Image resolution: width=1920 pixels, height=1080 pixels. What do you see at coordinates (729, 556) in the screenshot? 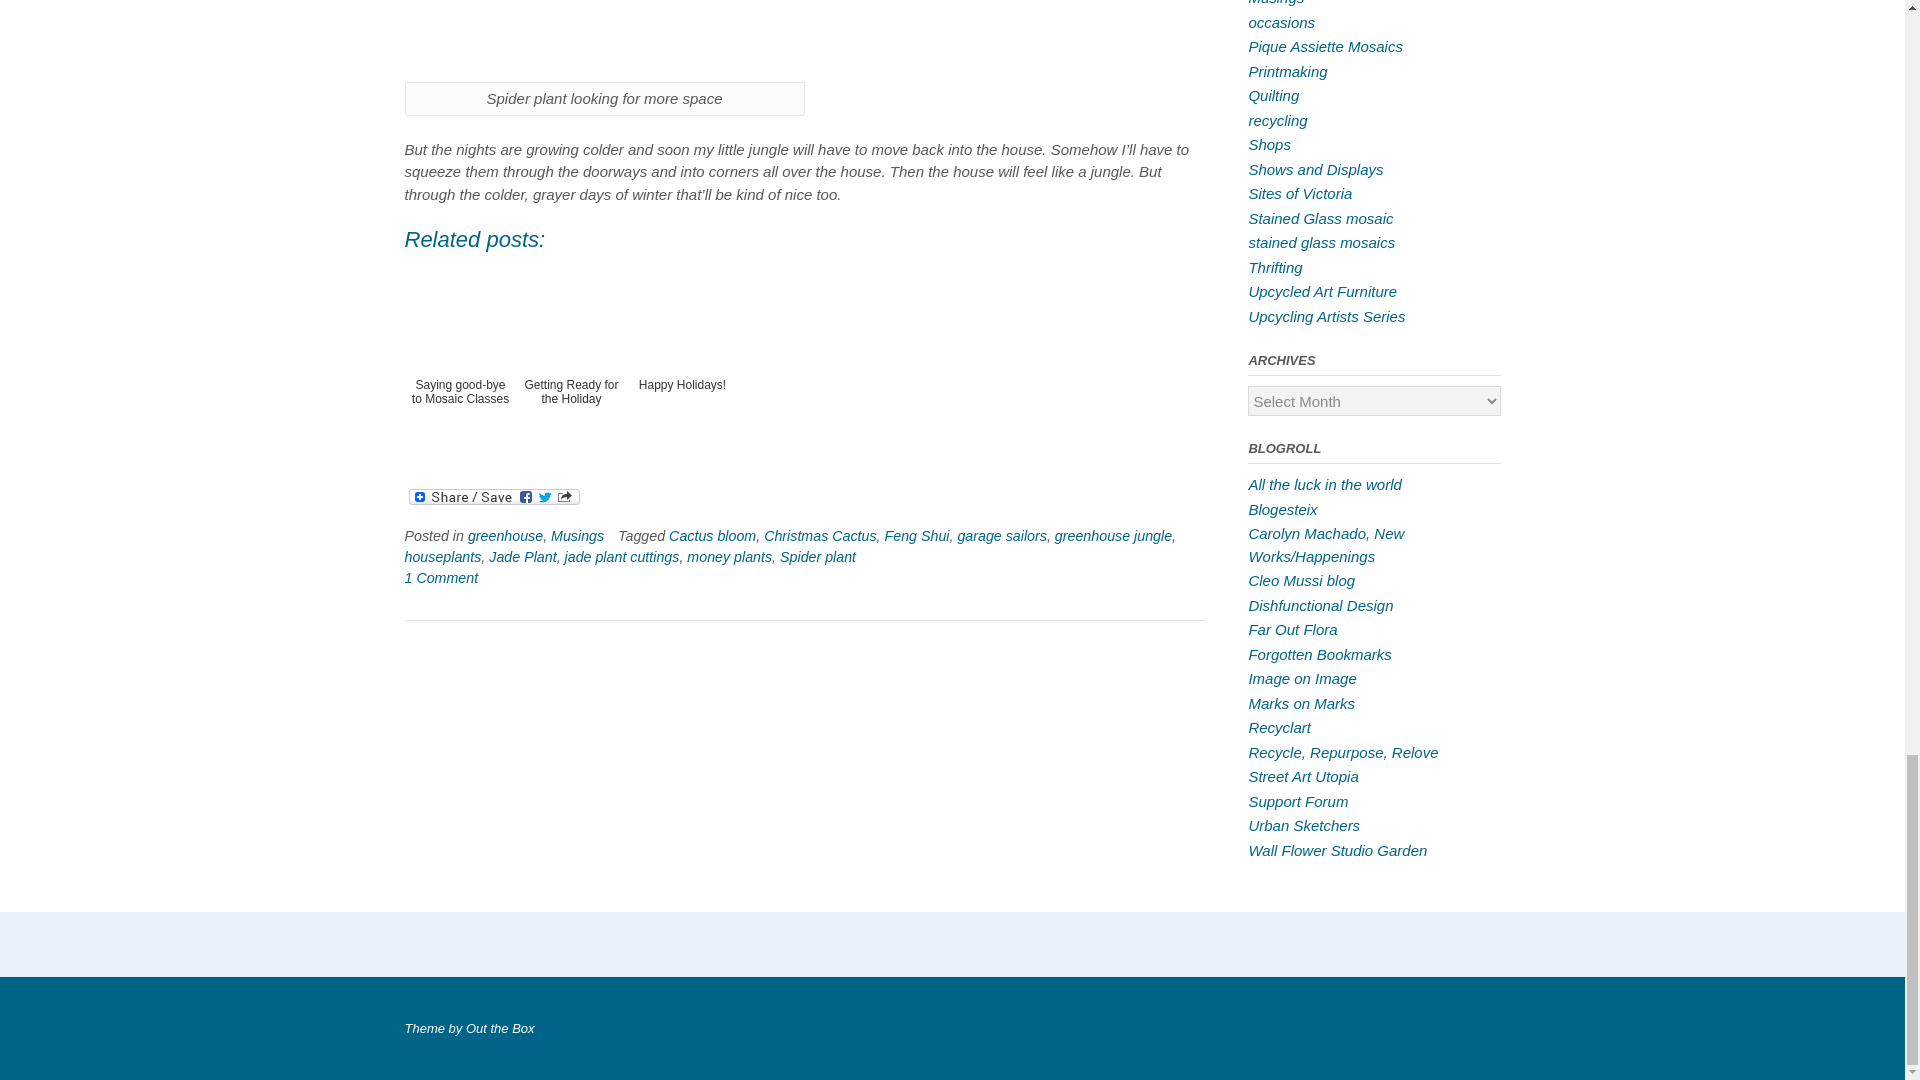
I see `money plants` at bounding box center [729, 556].